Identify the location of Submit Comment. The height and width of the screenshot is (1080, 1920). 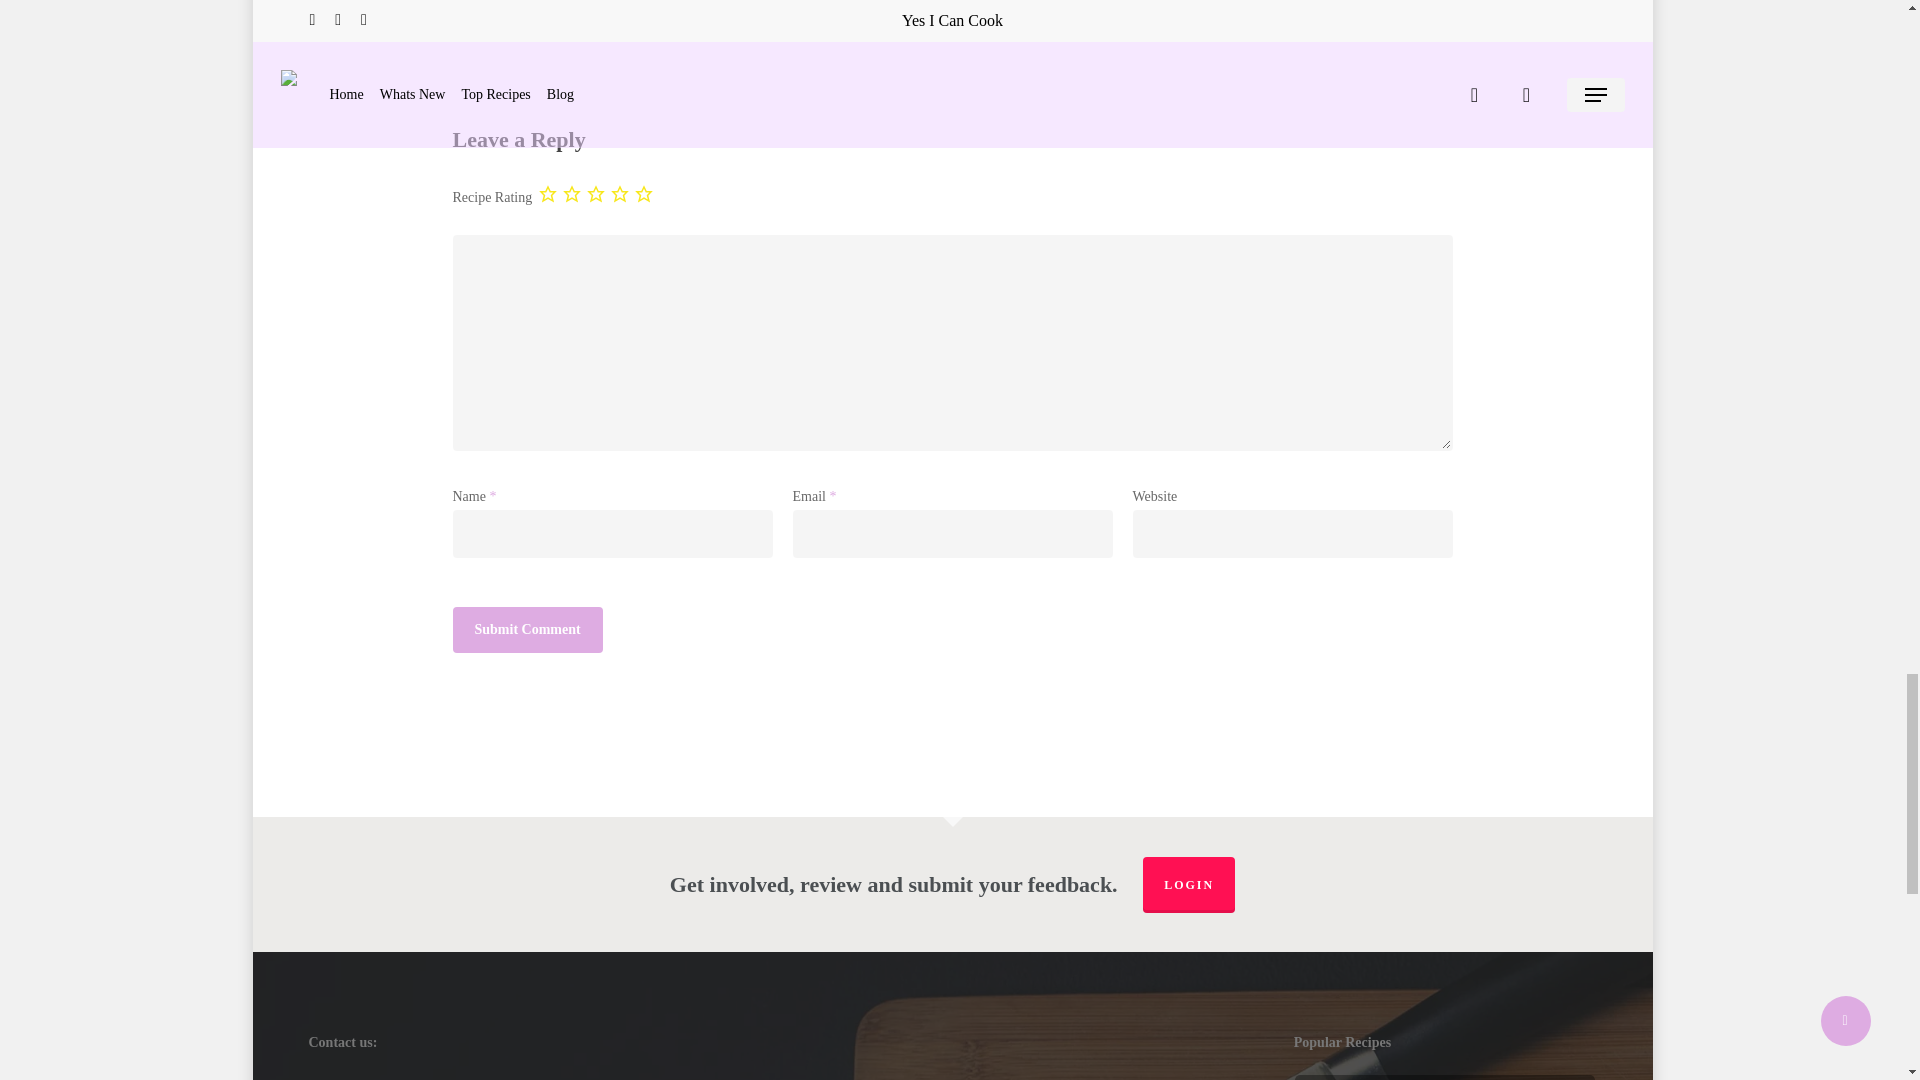
(526, 630).